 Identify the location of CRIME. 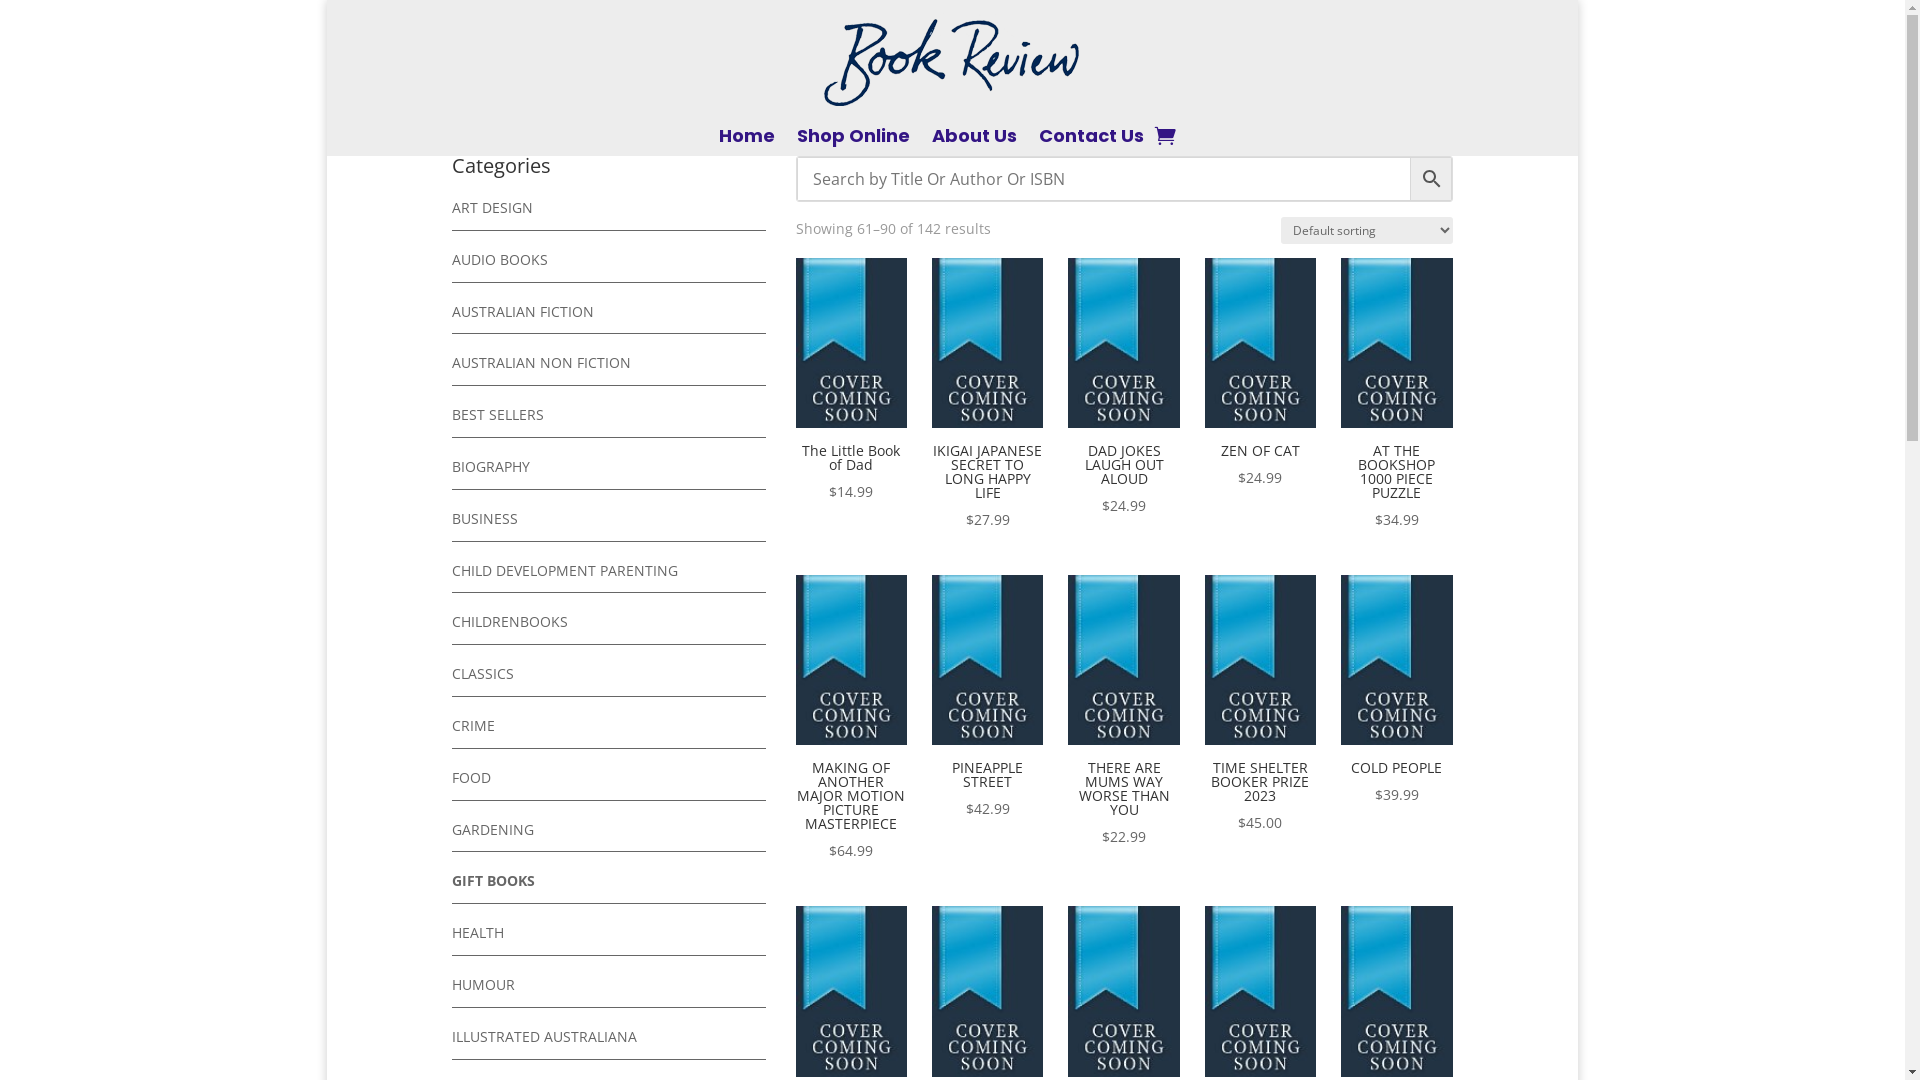
(474, 726).